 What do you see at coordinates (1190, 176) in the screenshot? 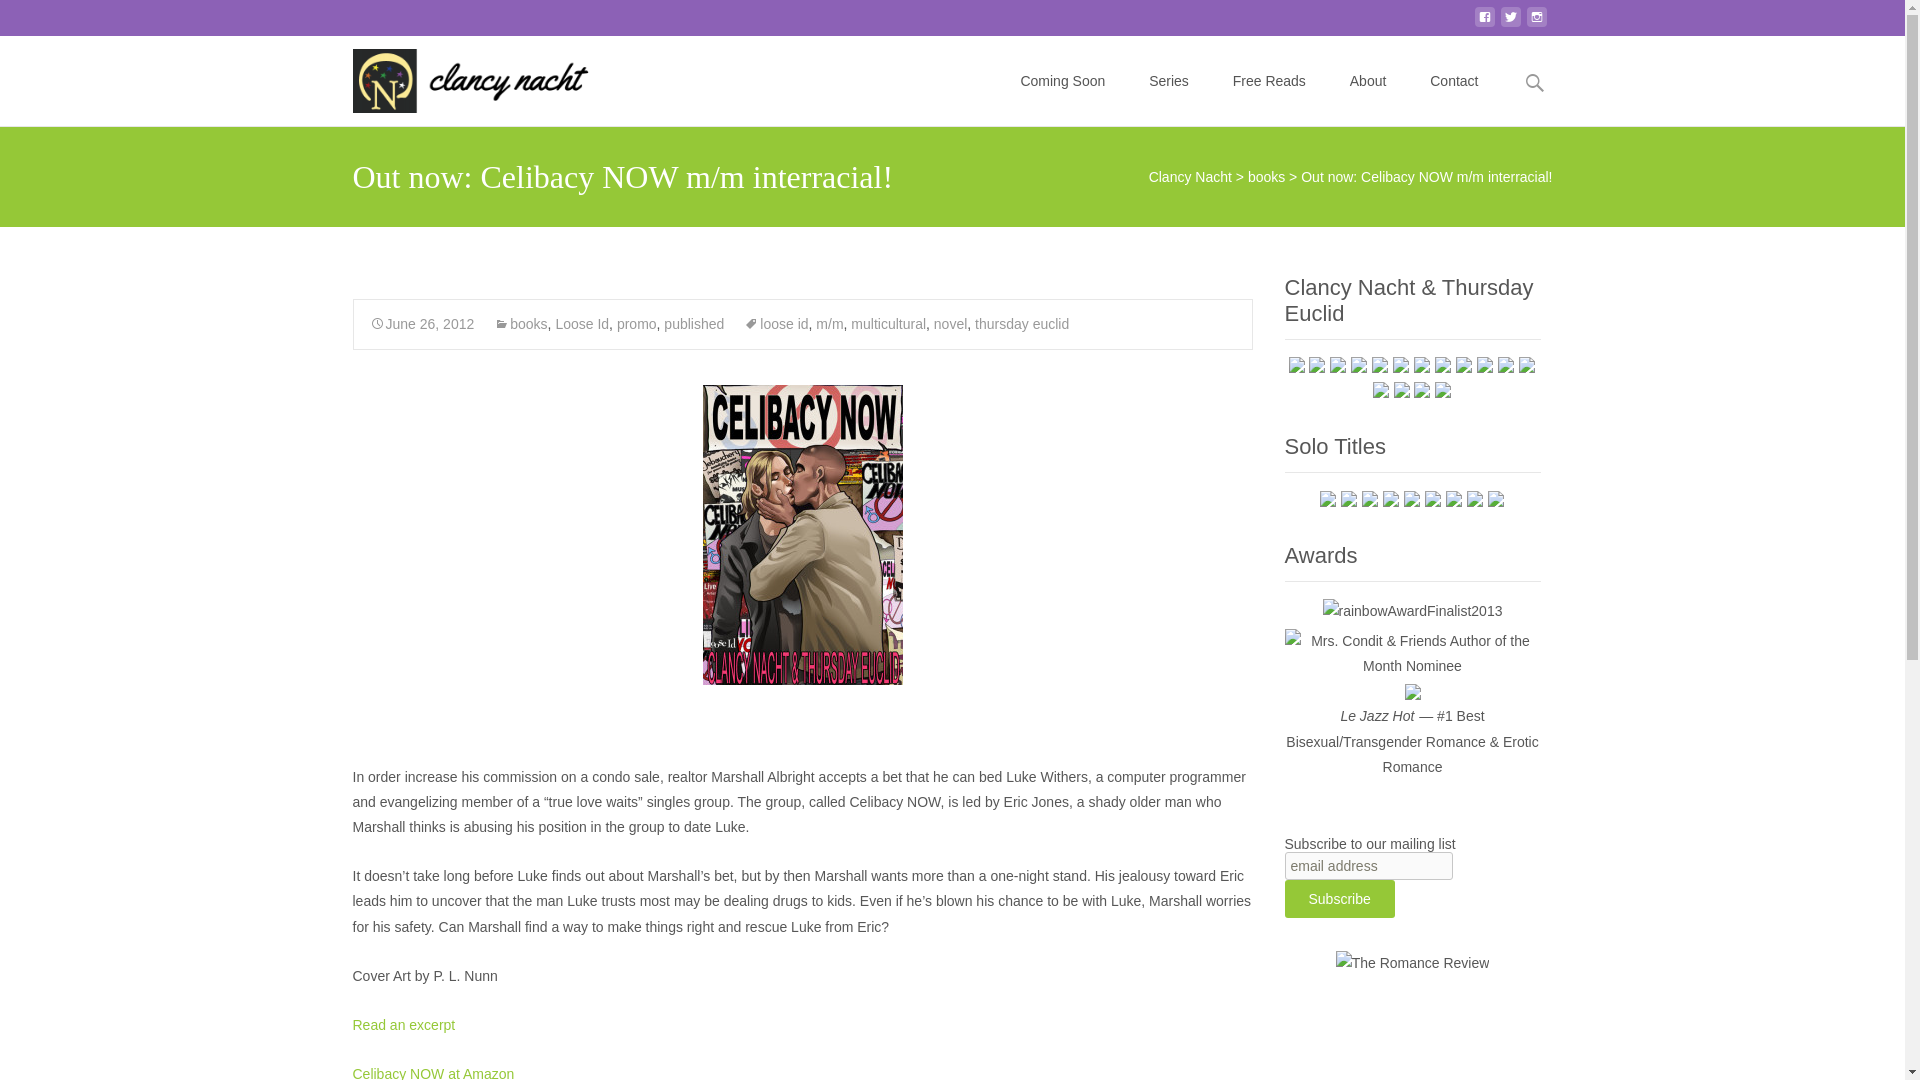
I see `Go to Clancy Nacht.` at bounding box center [1190, 176].